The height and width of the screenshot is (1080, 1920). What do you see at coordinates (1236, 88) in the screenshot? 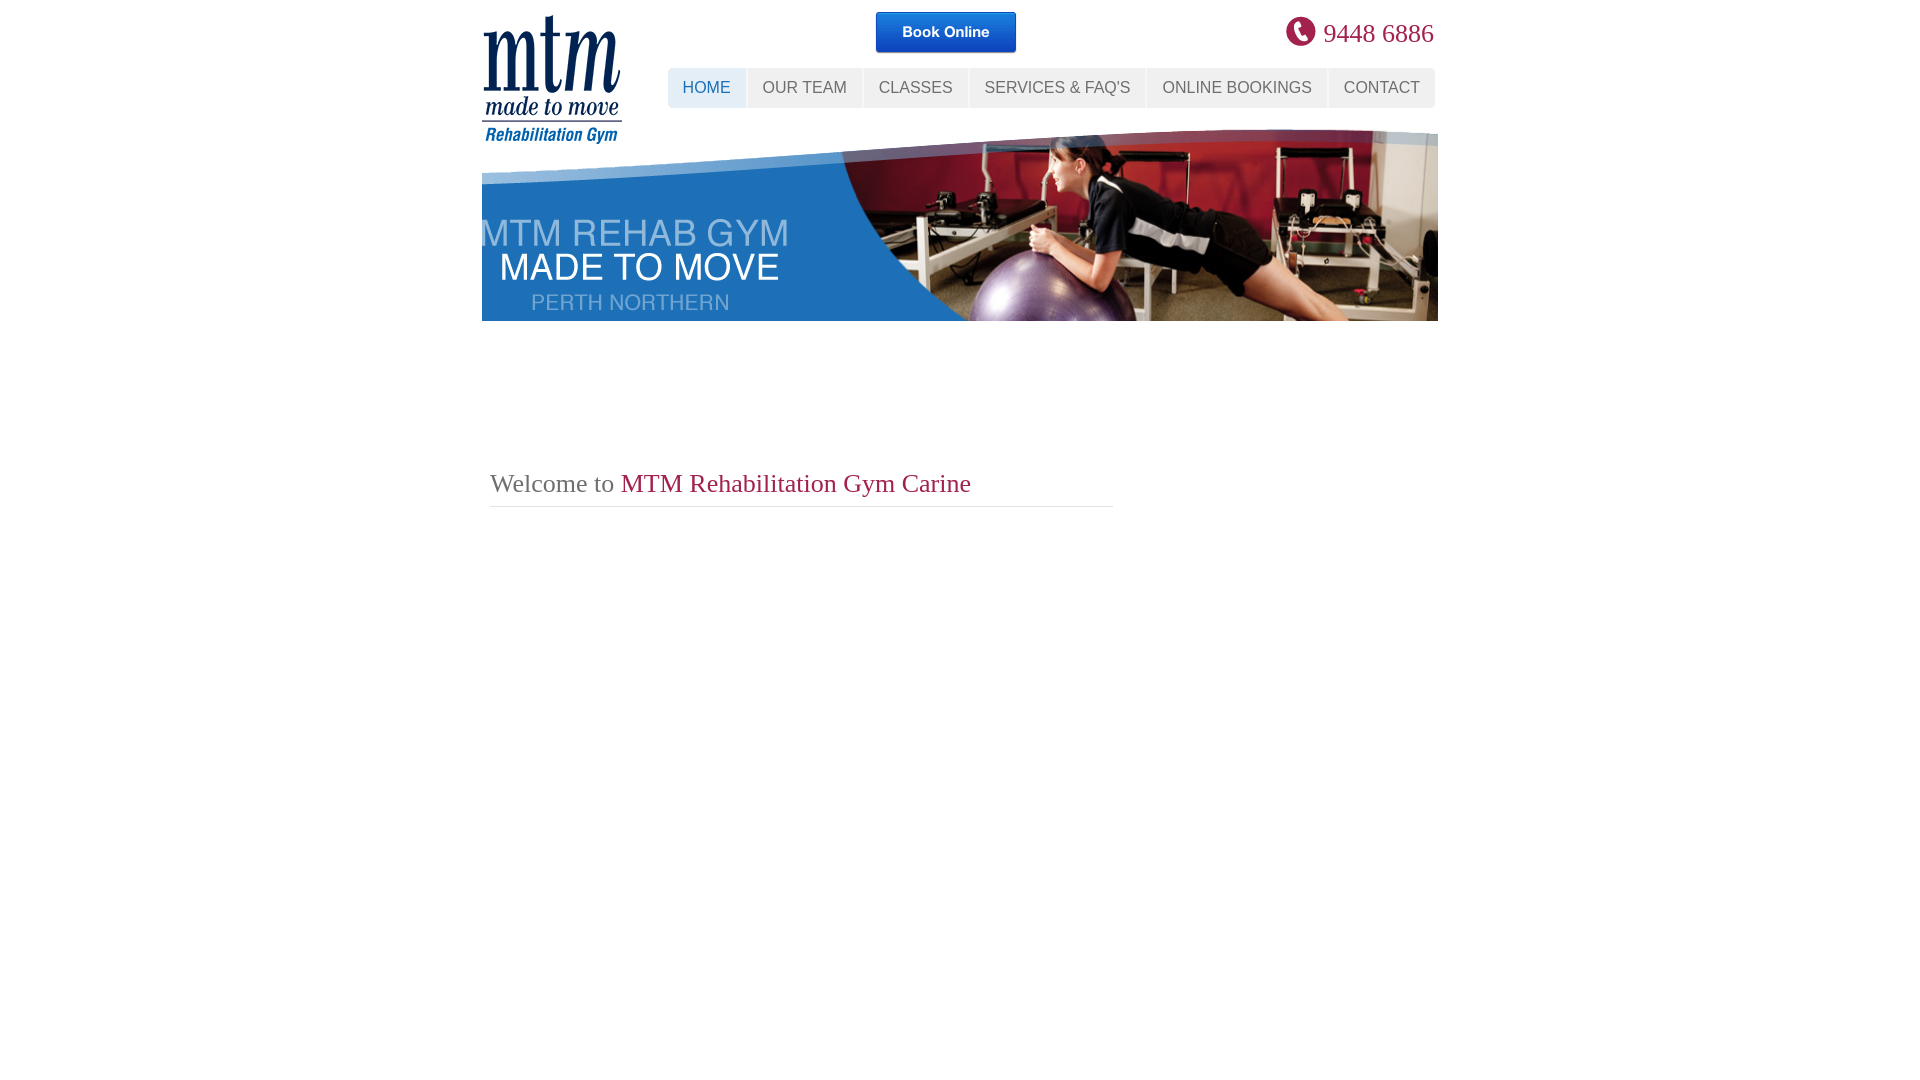
I see `ONLINE BOOKINGS` at bounding box center [1236, 88].